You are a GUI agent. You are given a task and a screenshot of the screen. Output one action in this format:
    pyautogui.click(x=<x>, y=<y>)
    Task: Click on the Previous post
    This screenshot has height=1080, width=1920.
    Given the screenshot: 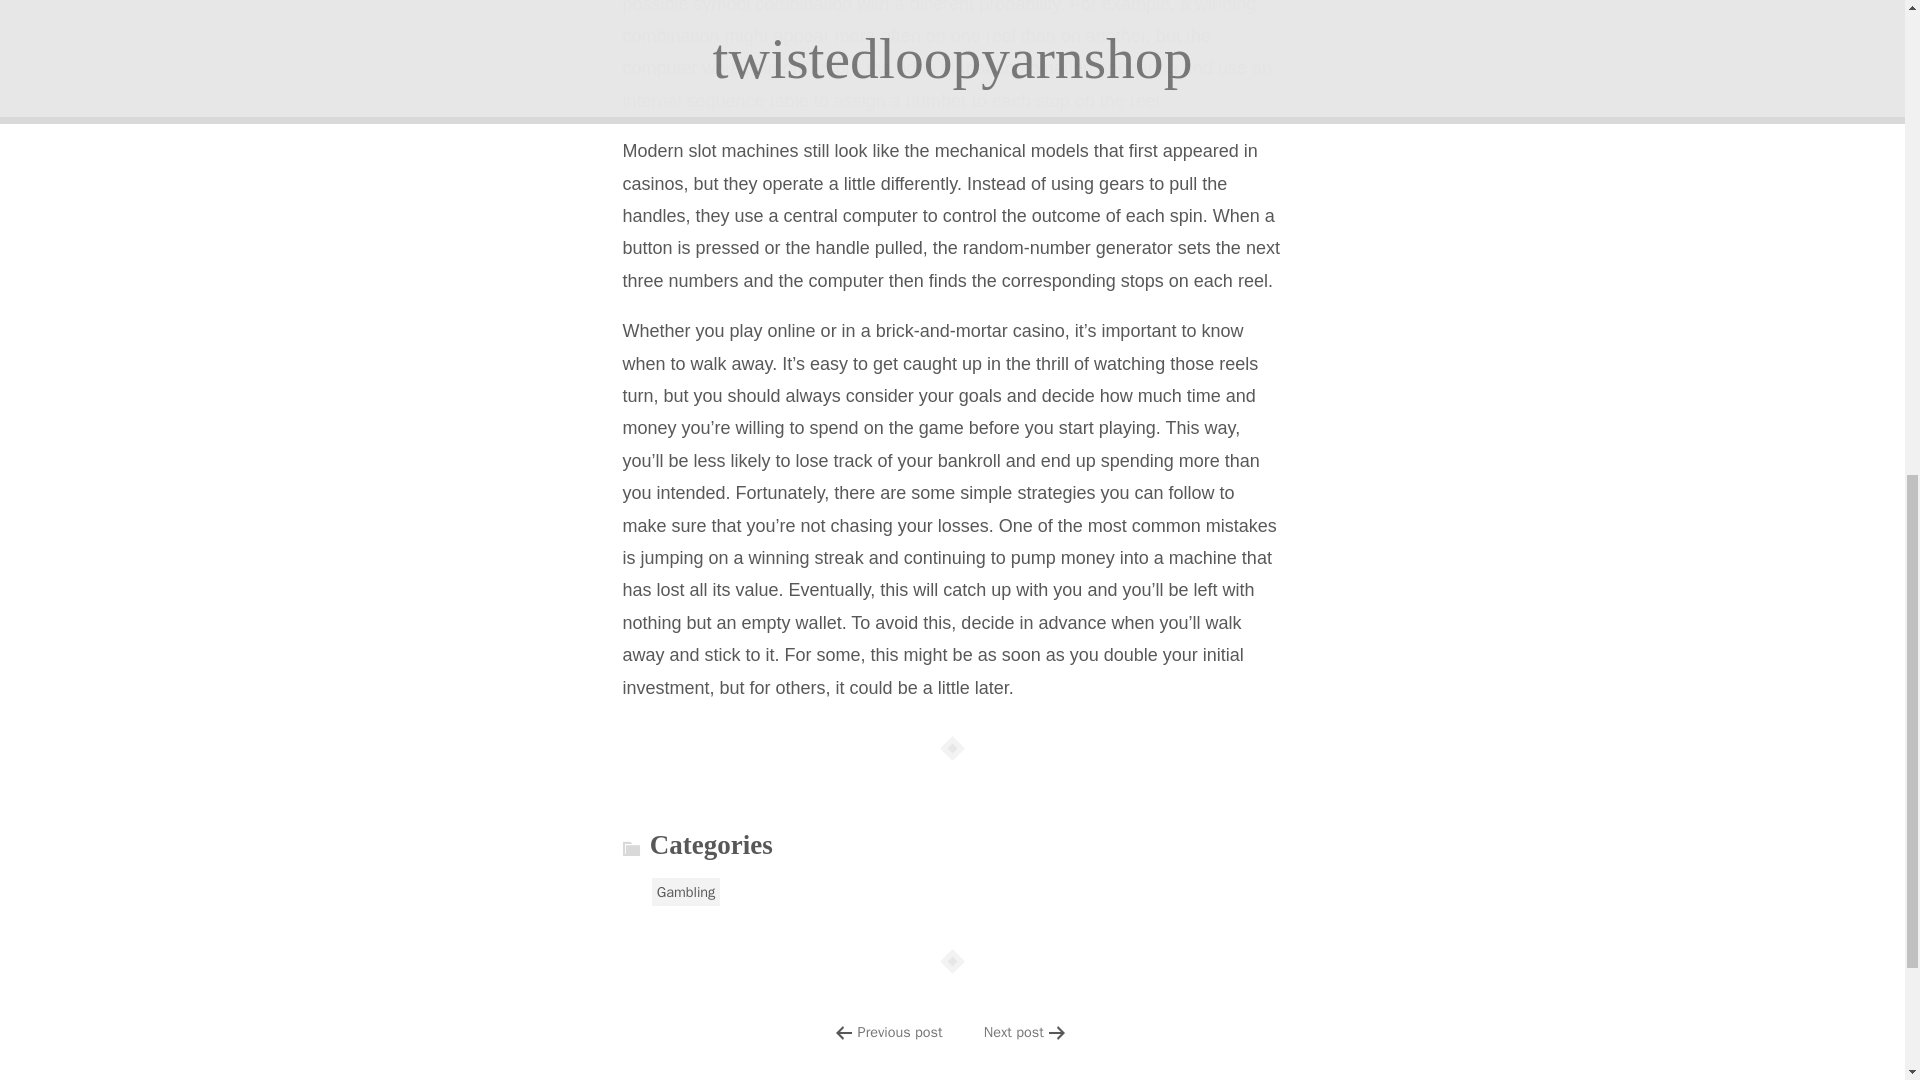 What is the action you would take?
    pyautogui.click(x=900, y=1032)
    